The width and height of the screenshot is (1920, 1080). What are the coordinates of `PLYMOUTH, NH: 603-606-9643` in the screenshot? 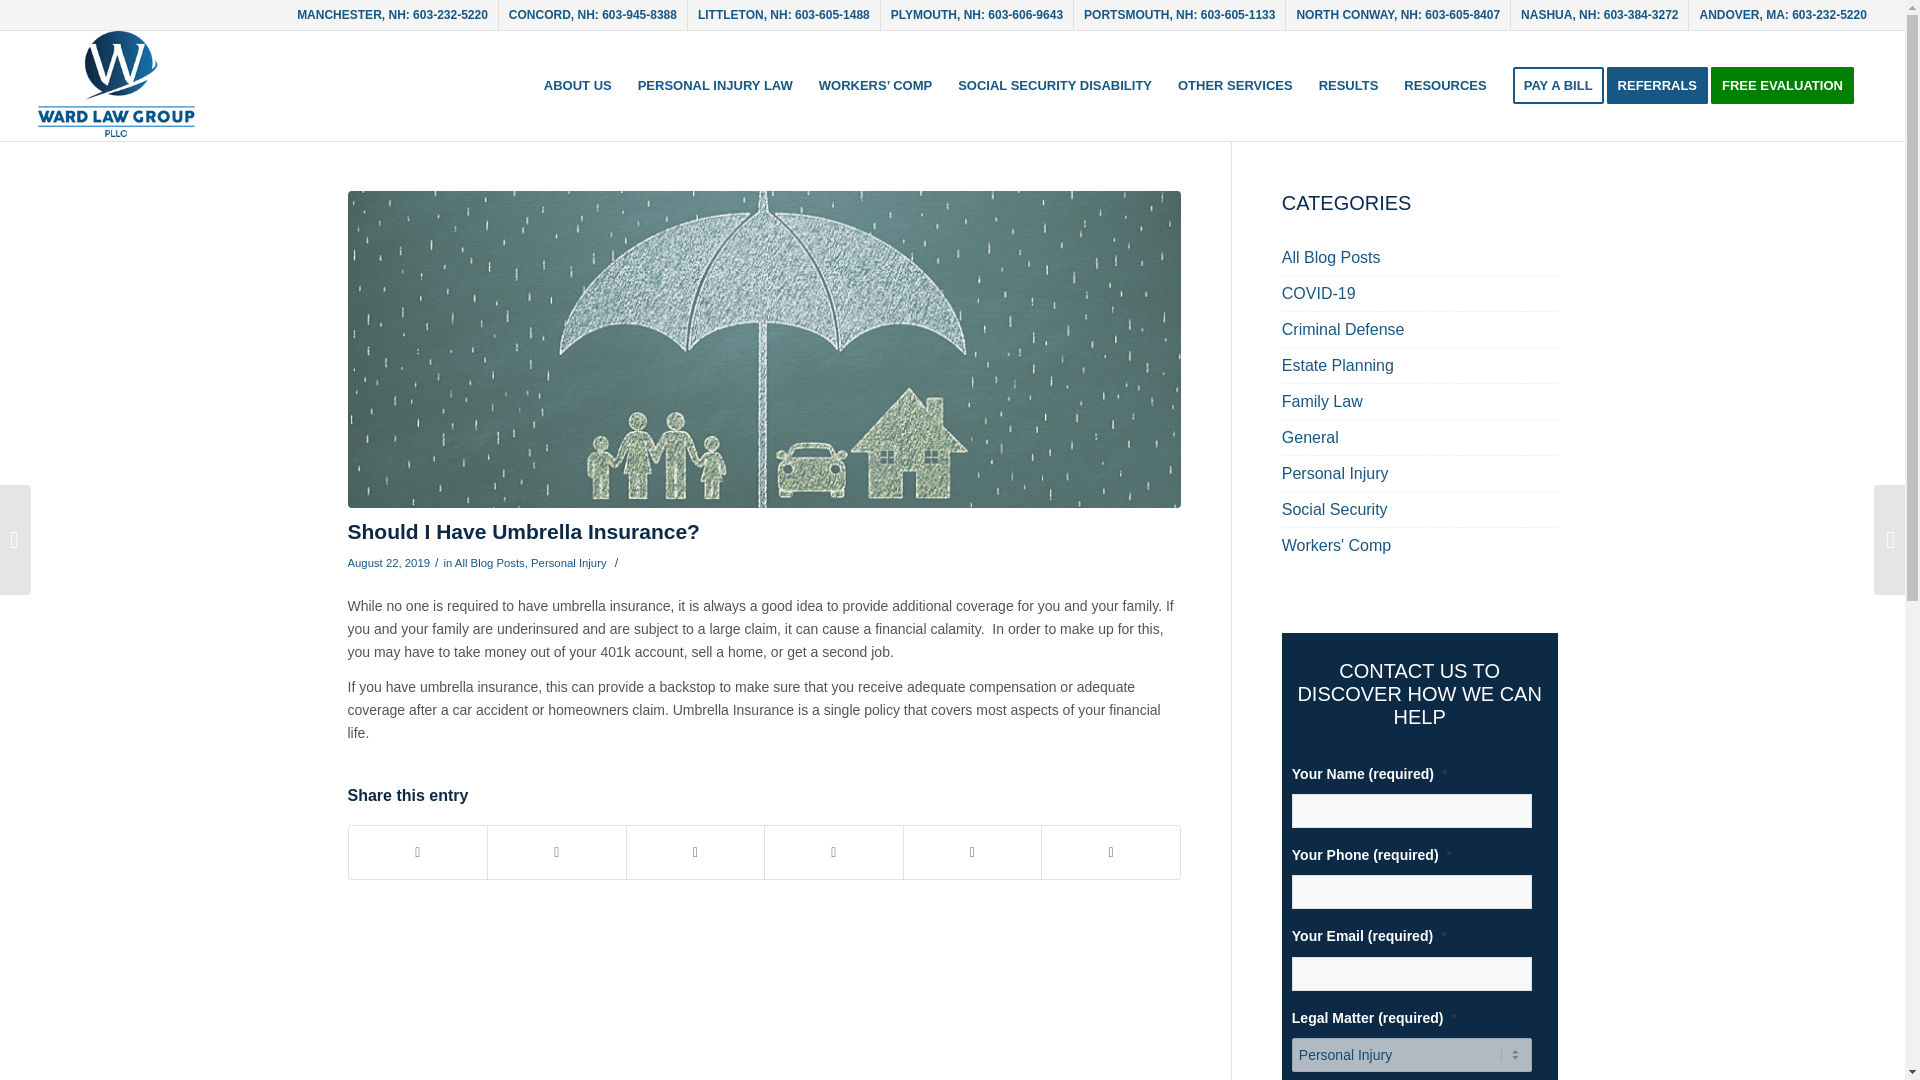 It's located at (976, 14).